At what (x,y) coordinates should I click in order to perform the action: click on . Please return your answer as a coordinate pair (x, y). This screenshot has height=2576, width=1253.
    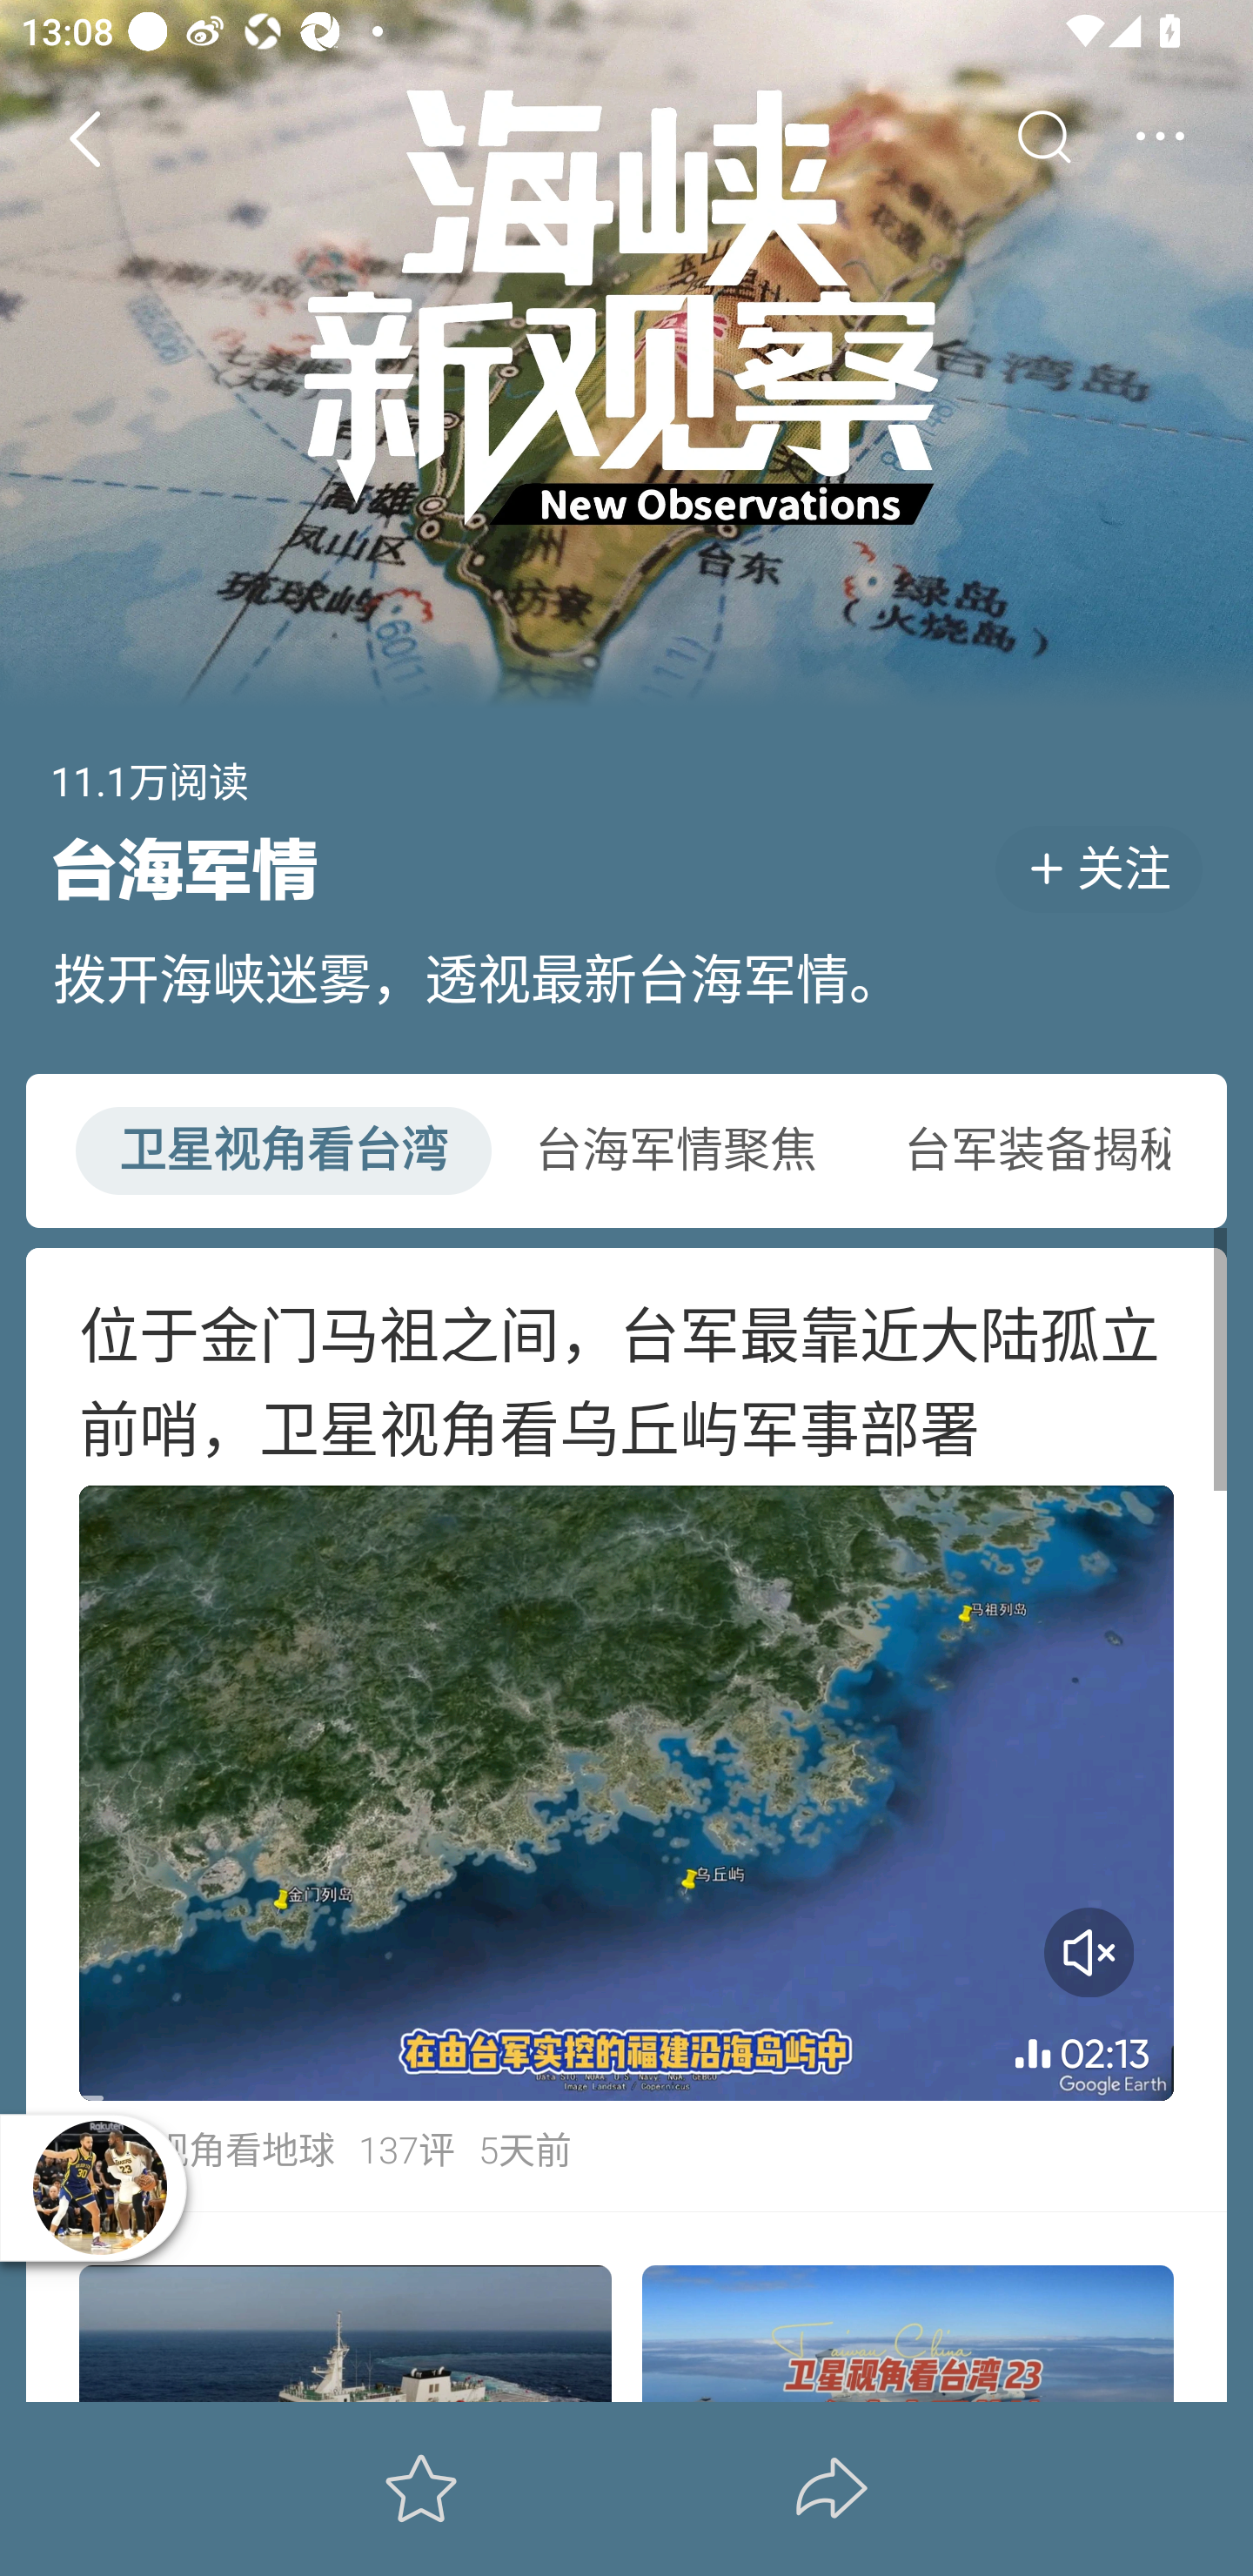
    Looking at the image, I should click on (1159, 138).